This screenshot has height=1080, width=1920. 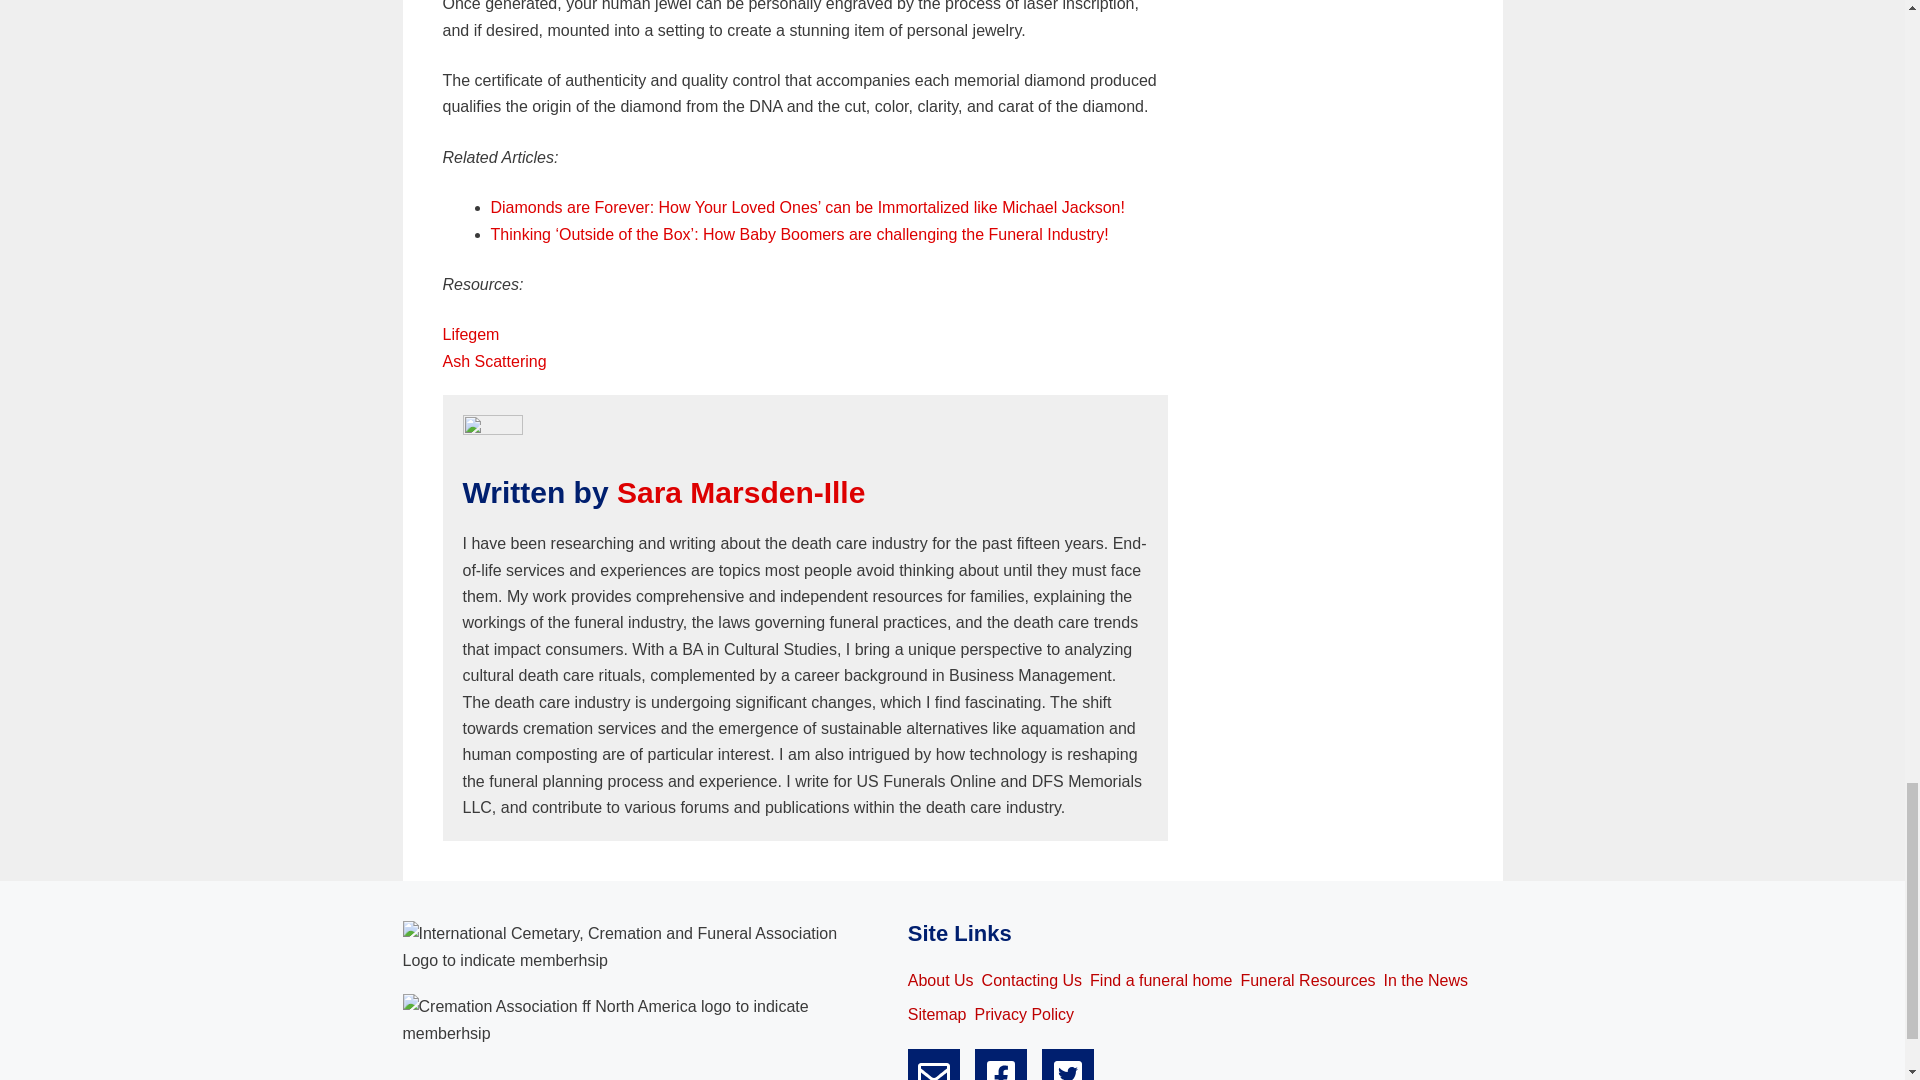 I want to click on About Us, so click(x=940, y=980).